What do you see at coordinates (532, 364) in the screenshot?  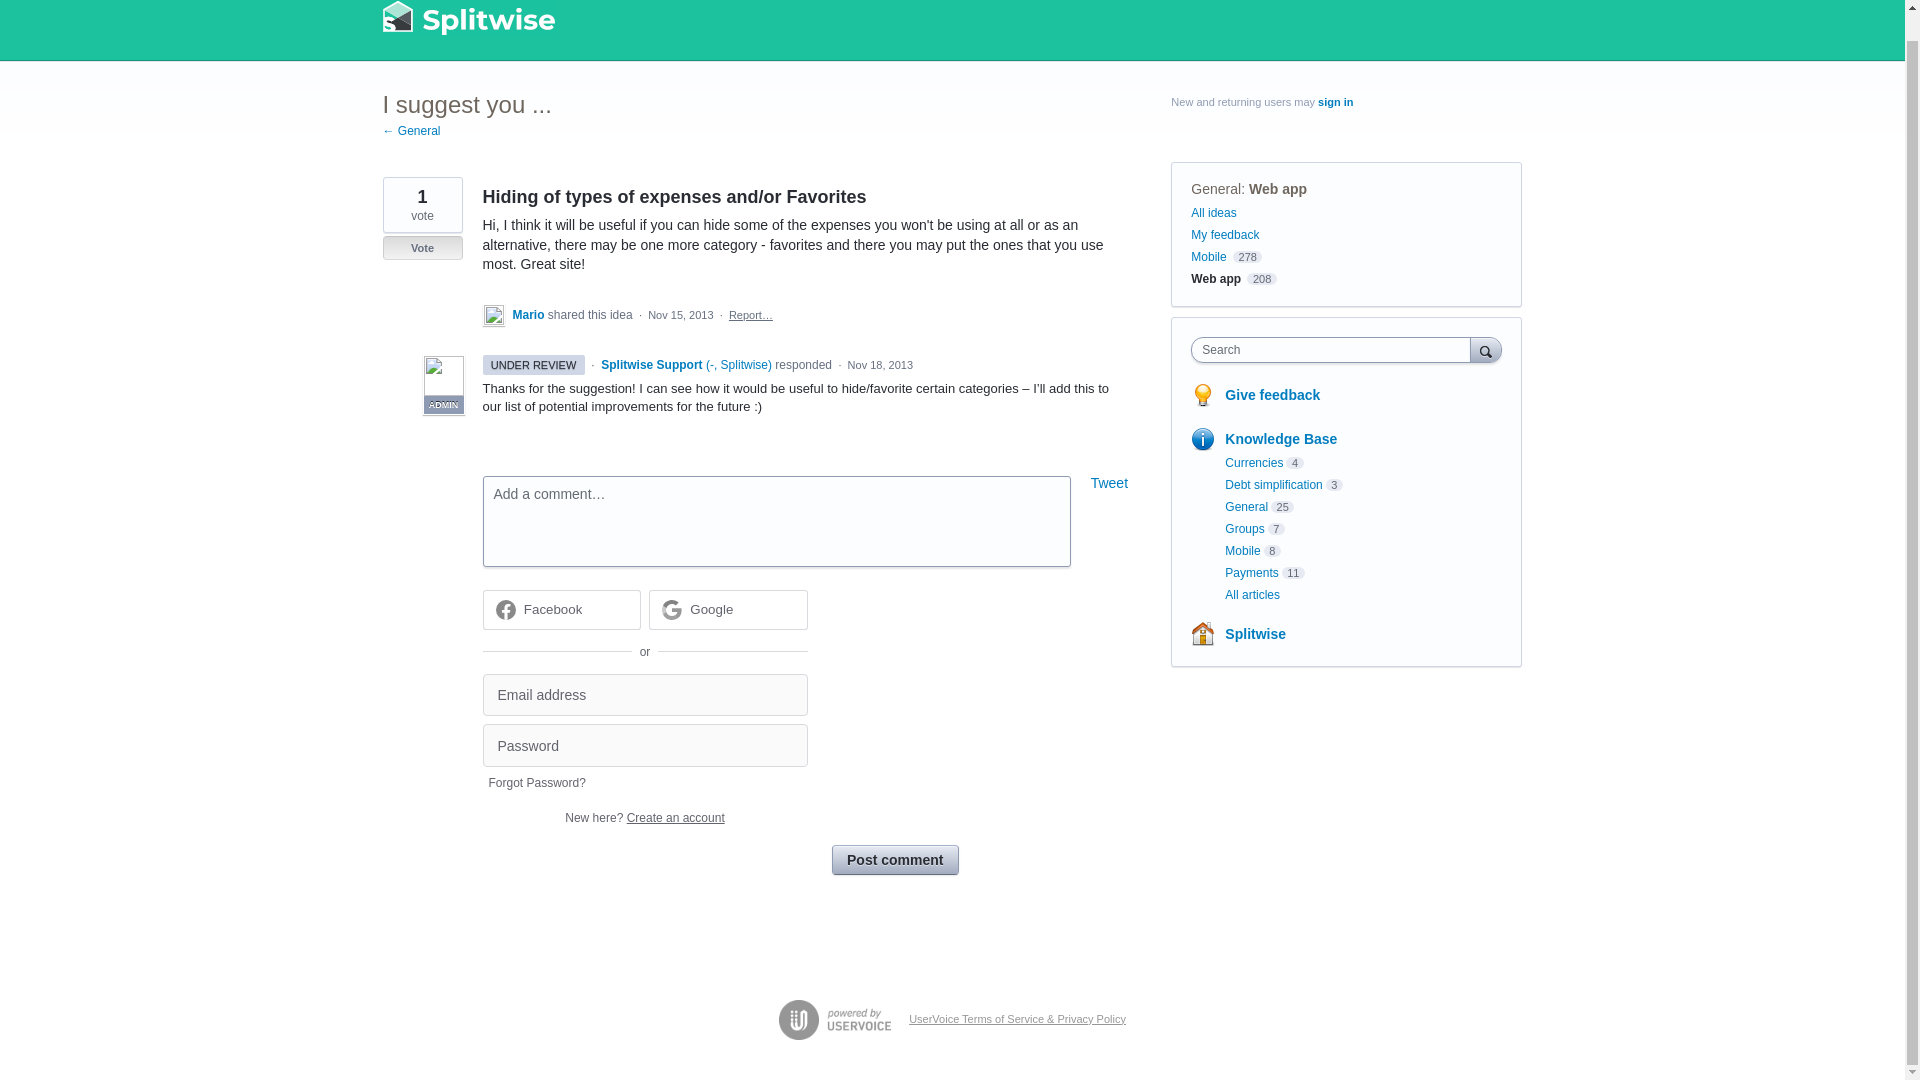 I see `This idea is under review - updated over 10 years ago` at bounding box center [532, 364].